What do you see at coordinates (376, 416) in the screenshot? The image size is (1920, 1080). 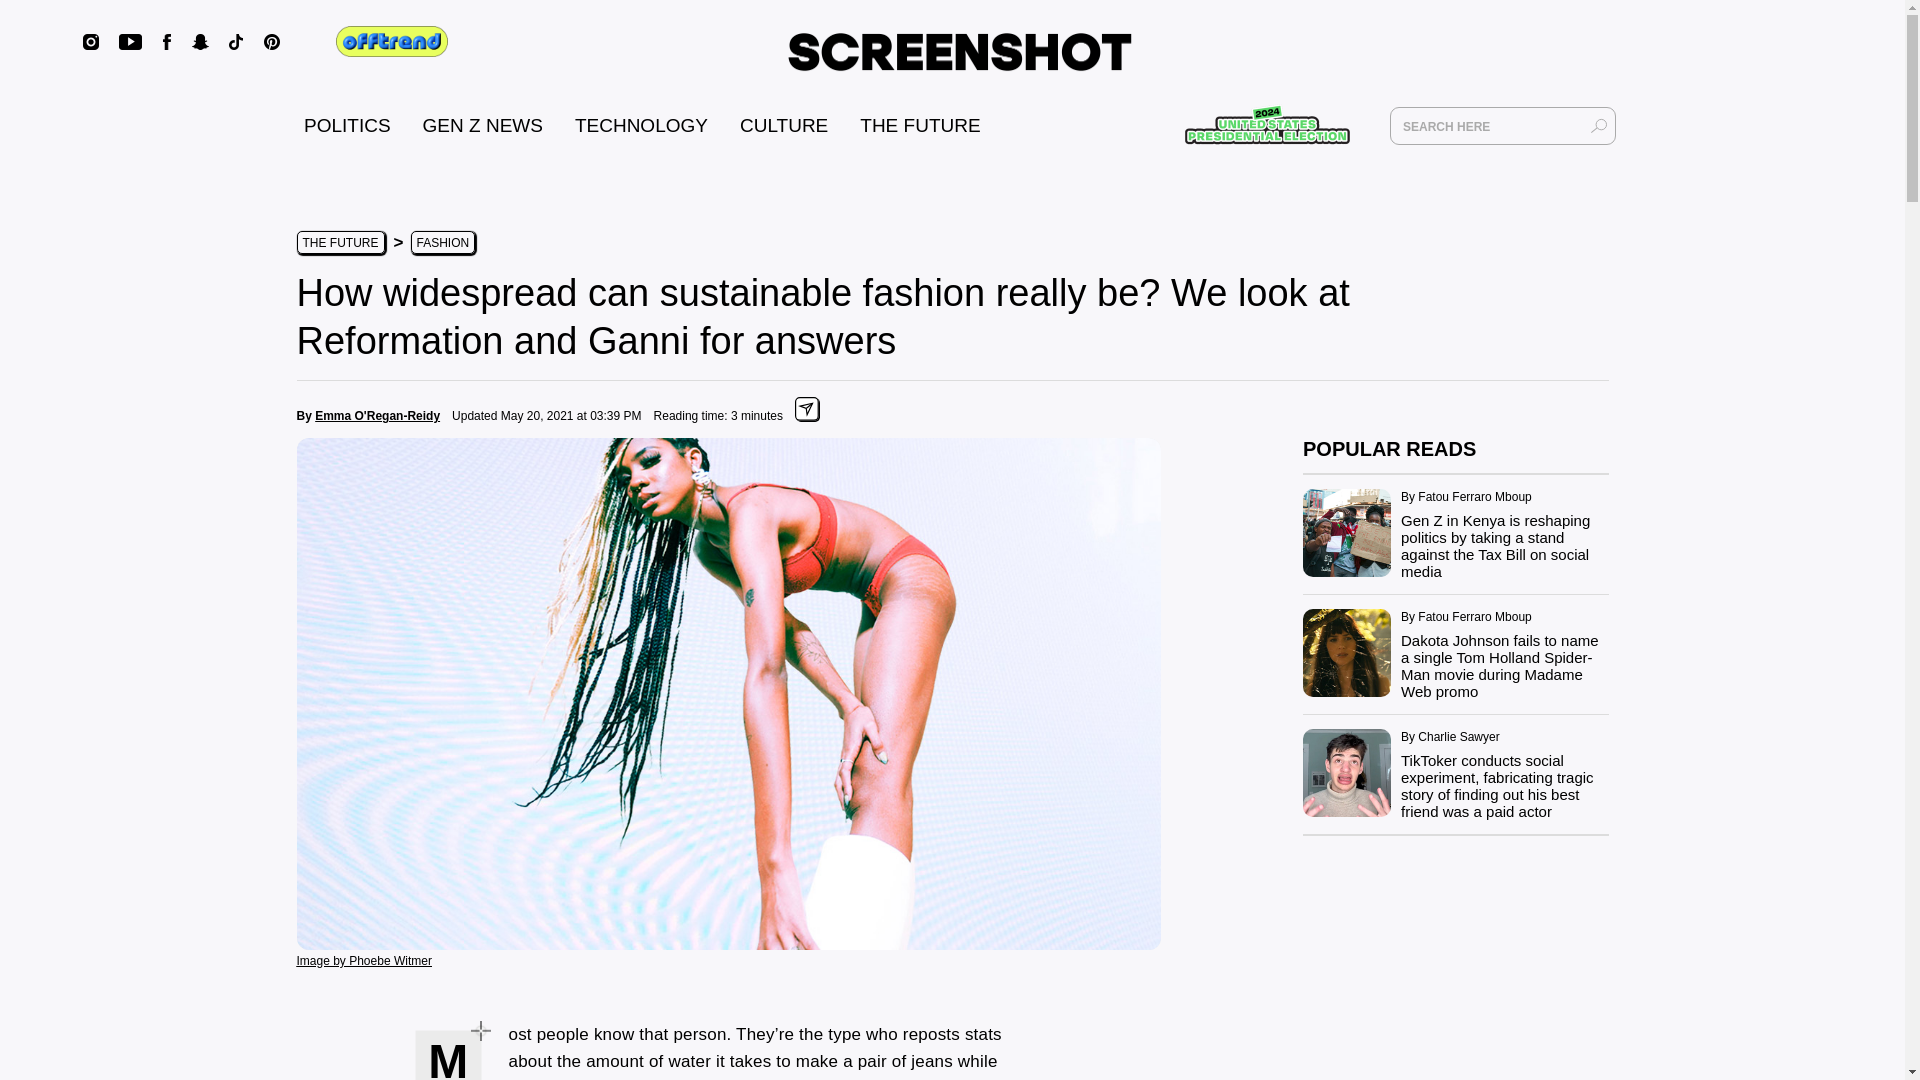 I see `Emma O'Regan-Reidy` at bounding box center [376, 416].